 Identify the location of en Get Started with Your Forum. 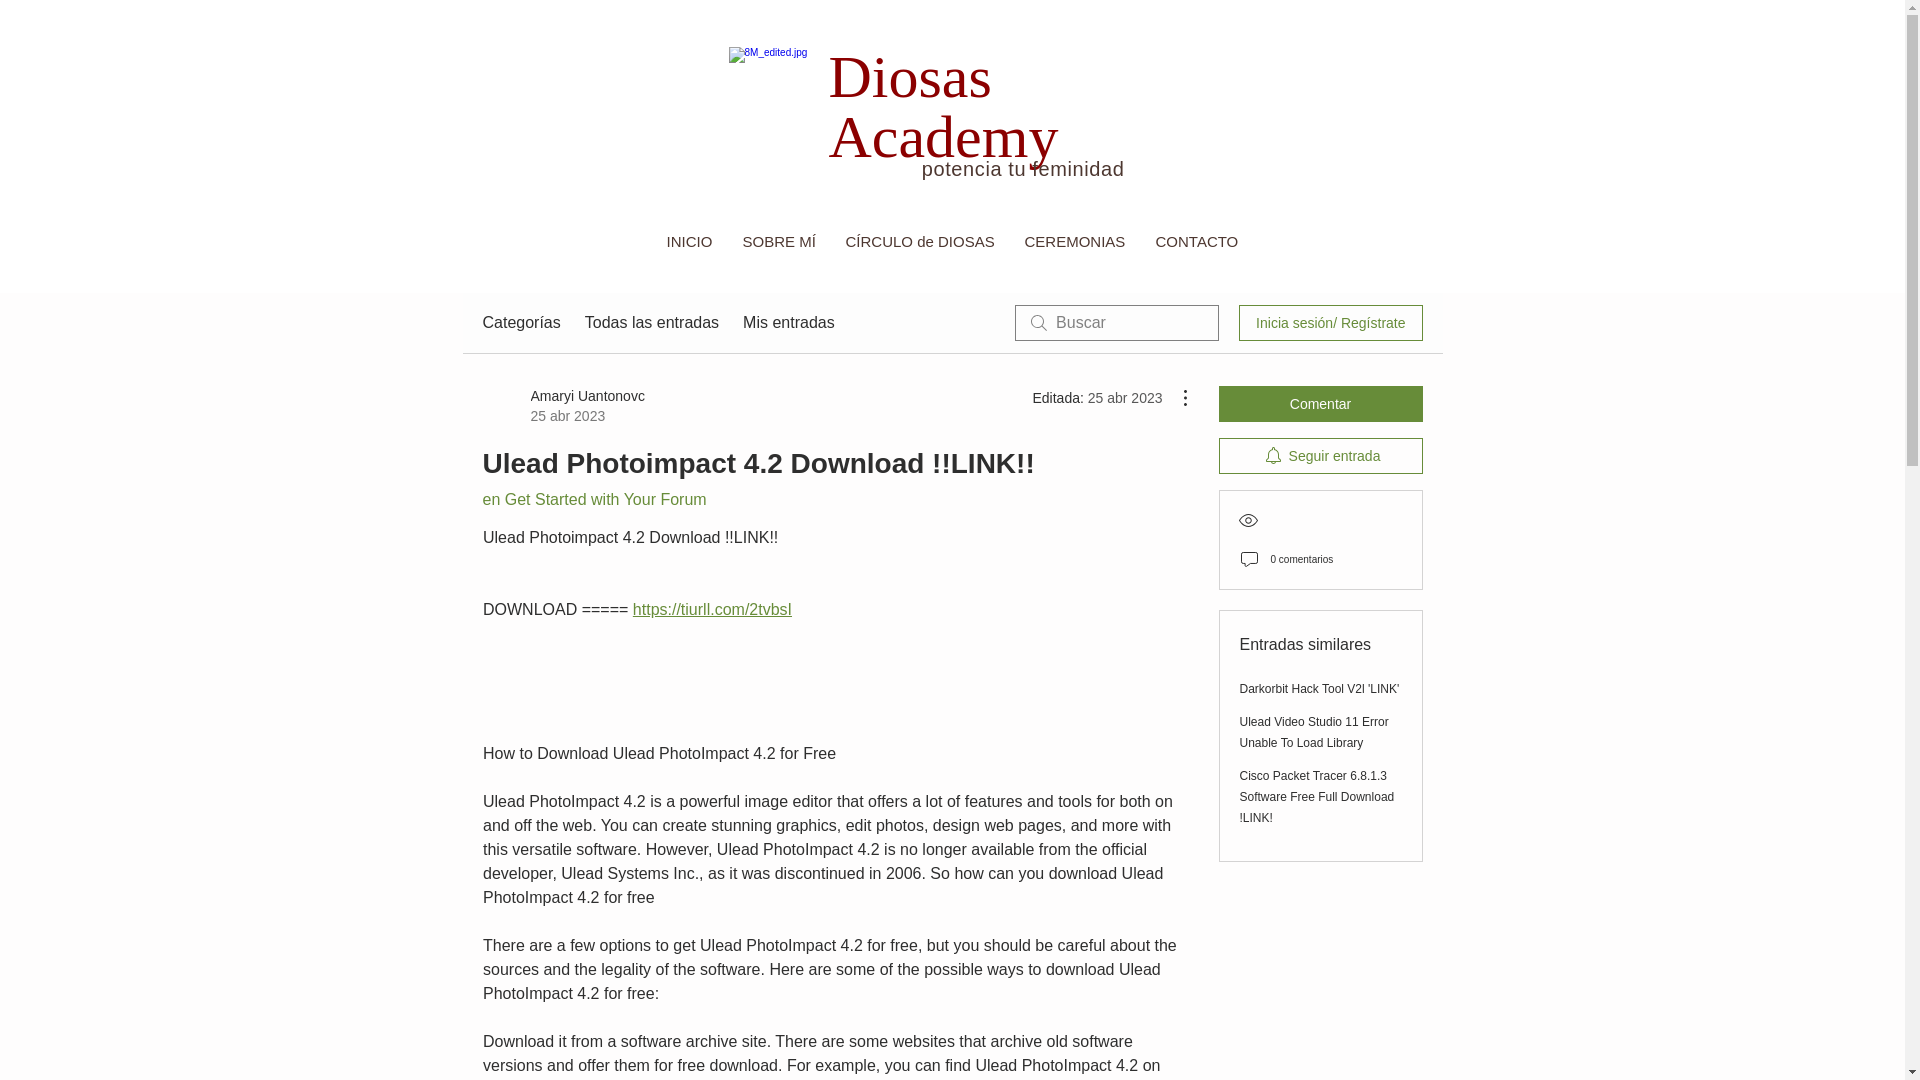
(594, 499).